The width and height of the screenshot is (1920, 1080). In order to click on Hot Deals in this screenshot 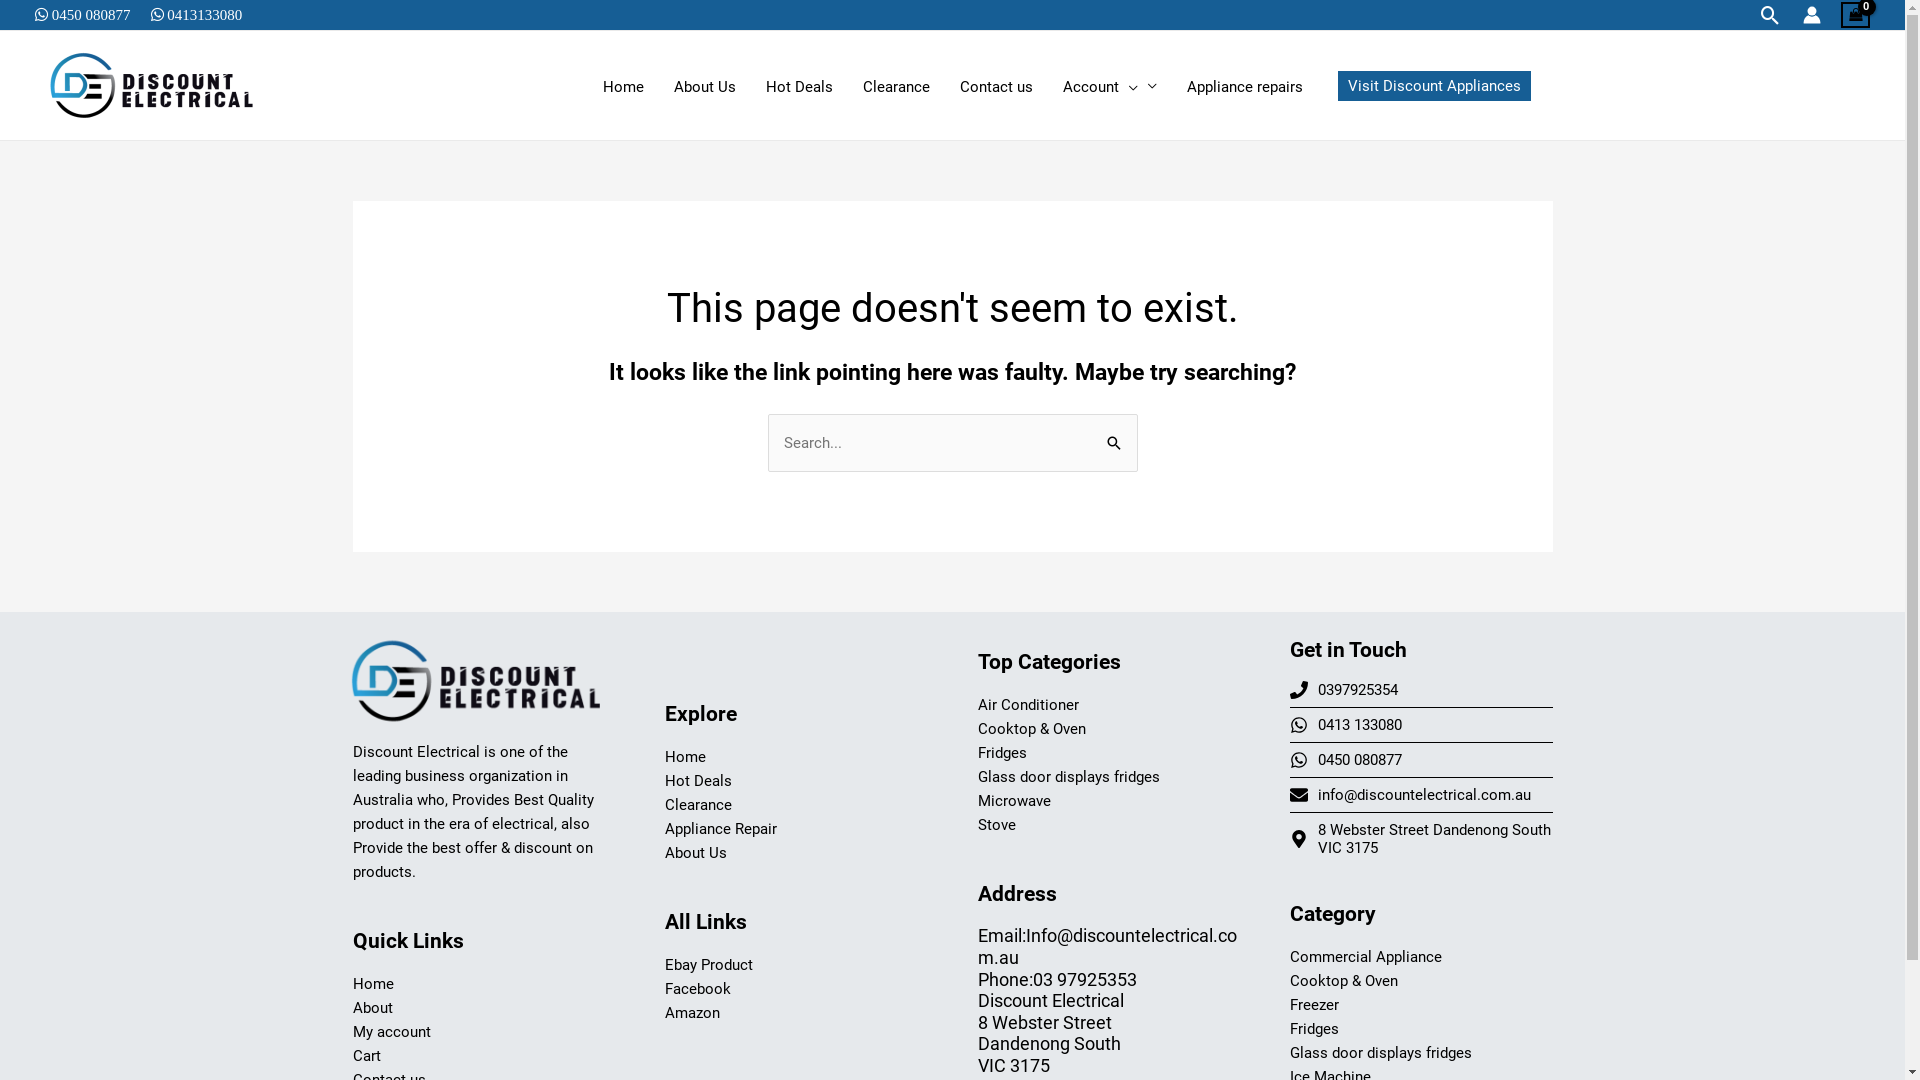, I will do `click(798, 87)`.